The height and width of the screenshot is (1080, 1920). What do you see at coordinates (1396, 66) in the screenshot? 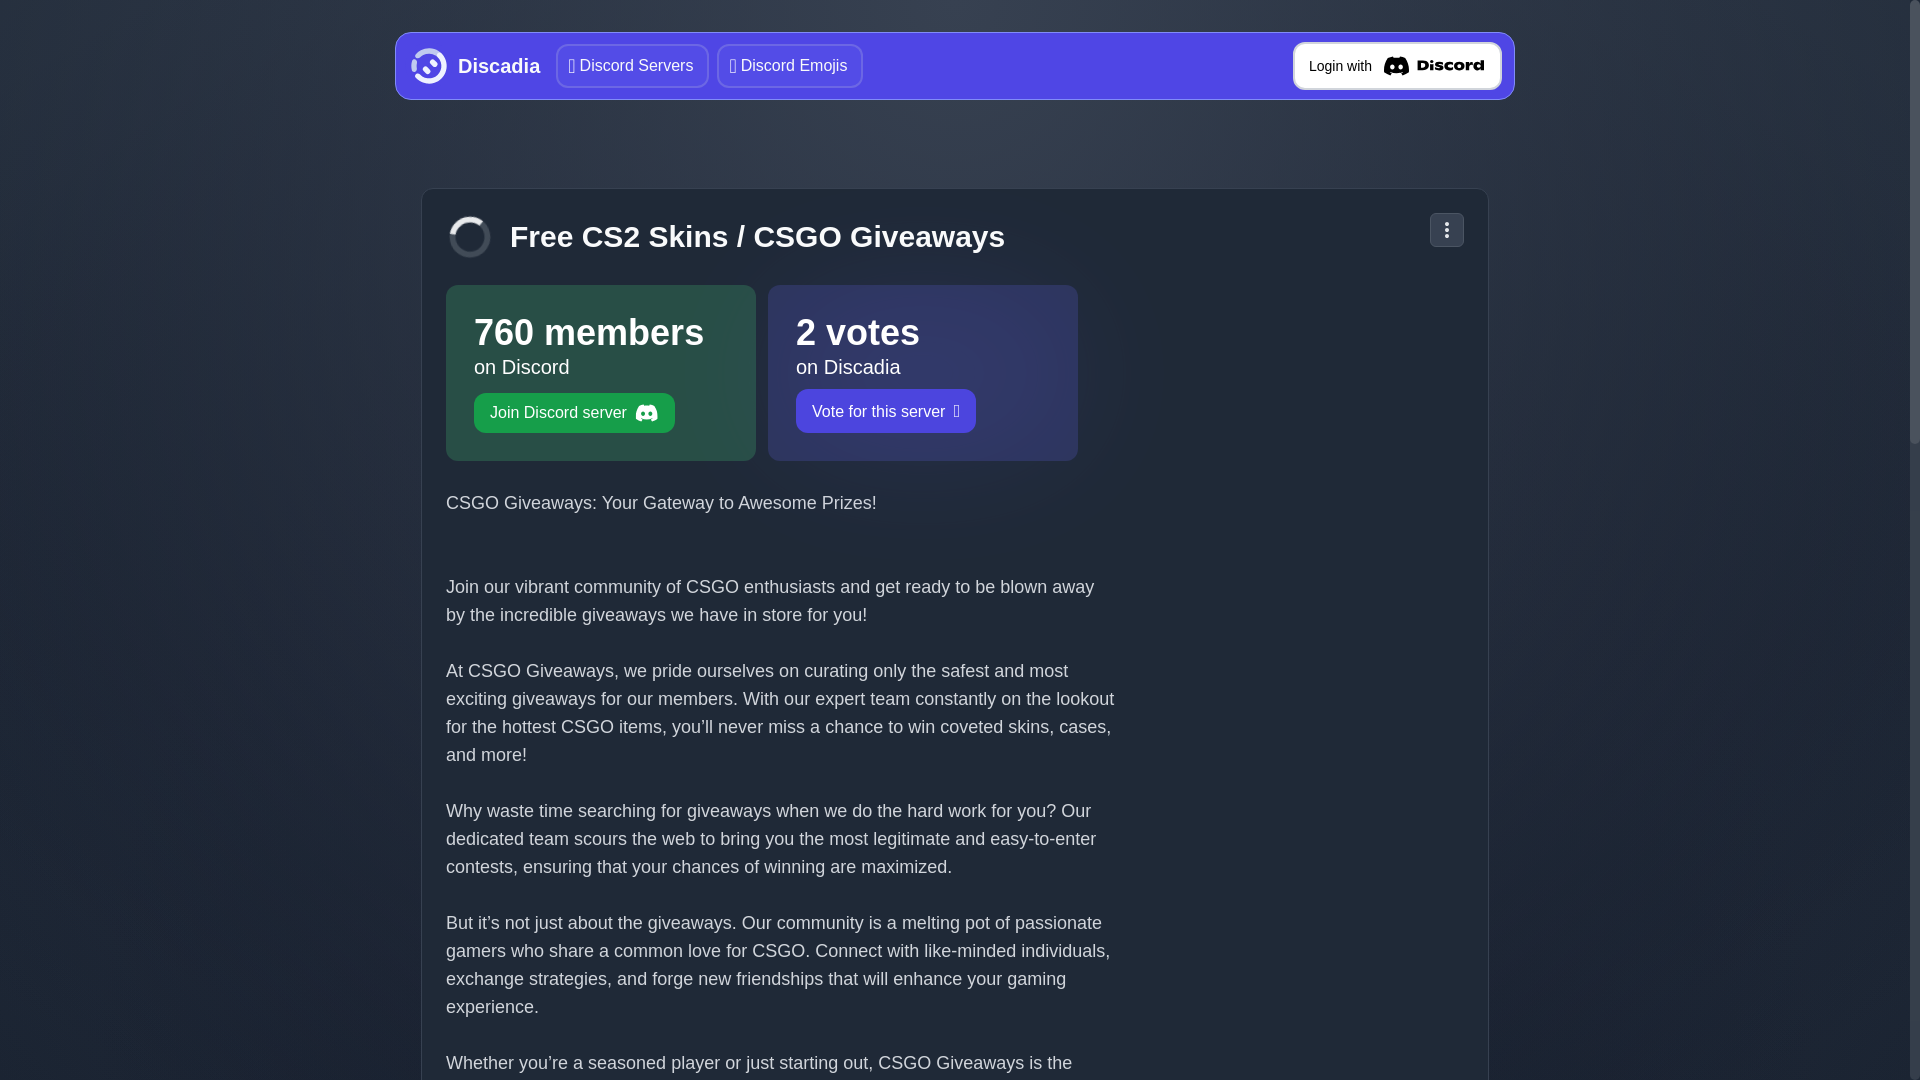
I see `Login with` at bounding box center [1396, 66].